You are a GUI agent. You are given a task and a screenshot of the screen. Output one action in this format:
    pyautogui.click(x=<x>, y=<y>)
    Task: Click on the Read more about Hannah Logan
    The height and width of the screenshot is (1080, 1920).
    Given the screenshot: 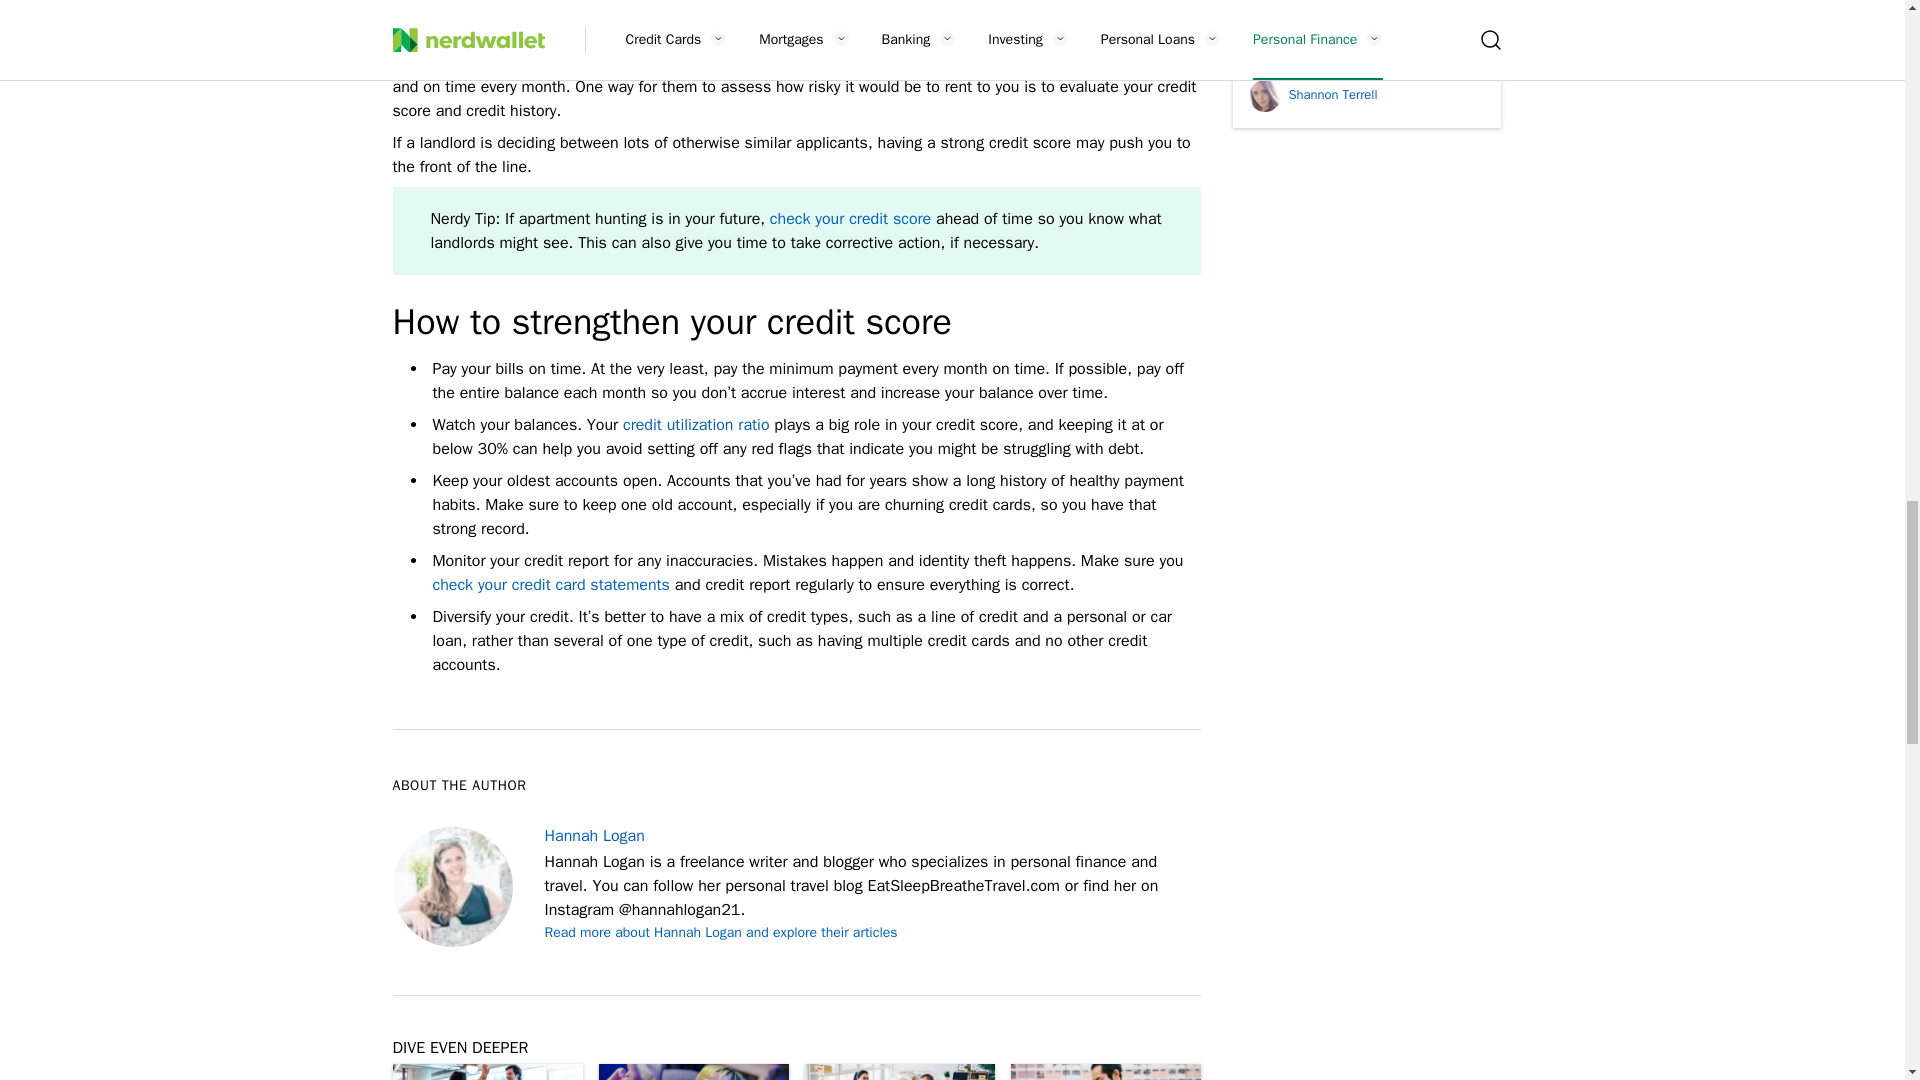 What is the action you would take?
    pyautogui.click(x=720, y=932)
    